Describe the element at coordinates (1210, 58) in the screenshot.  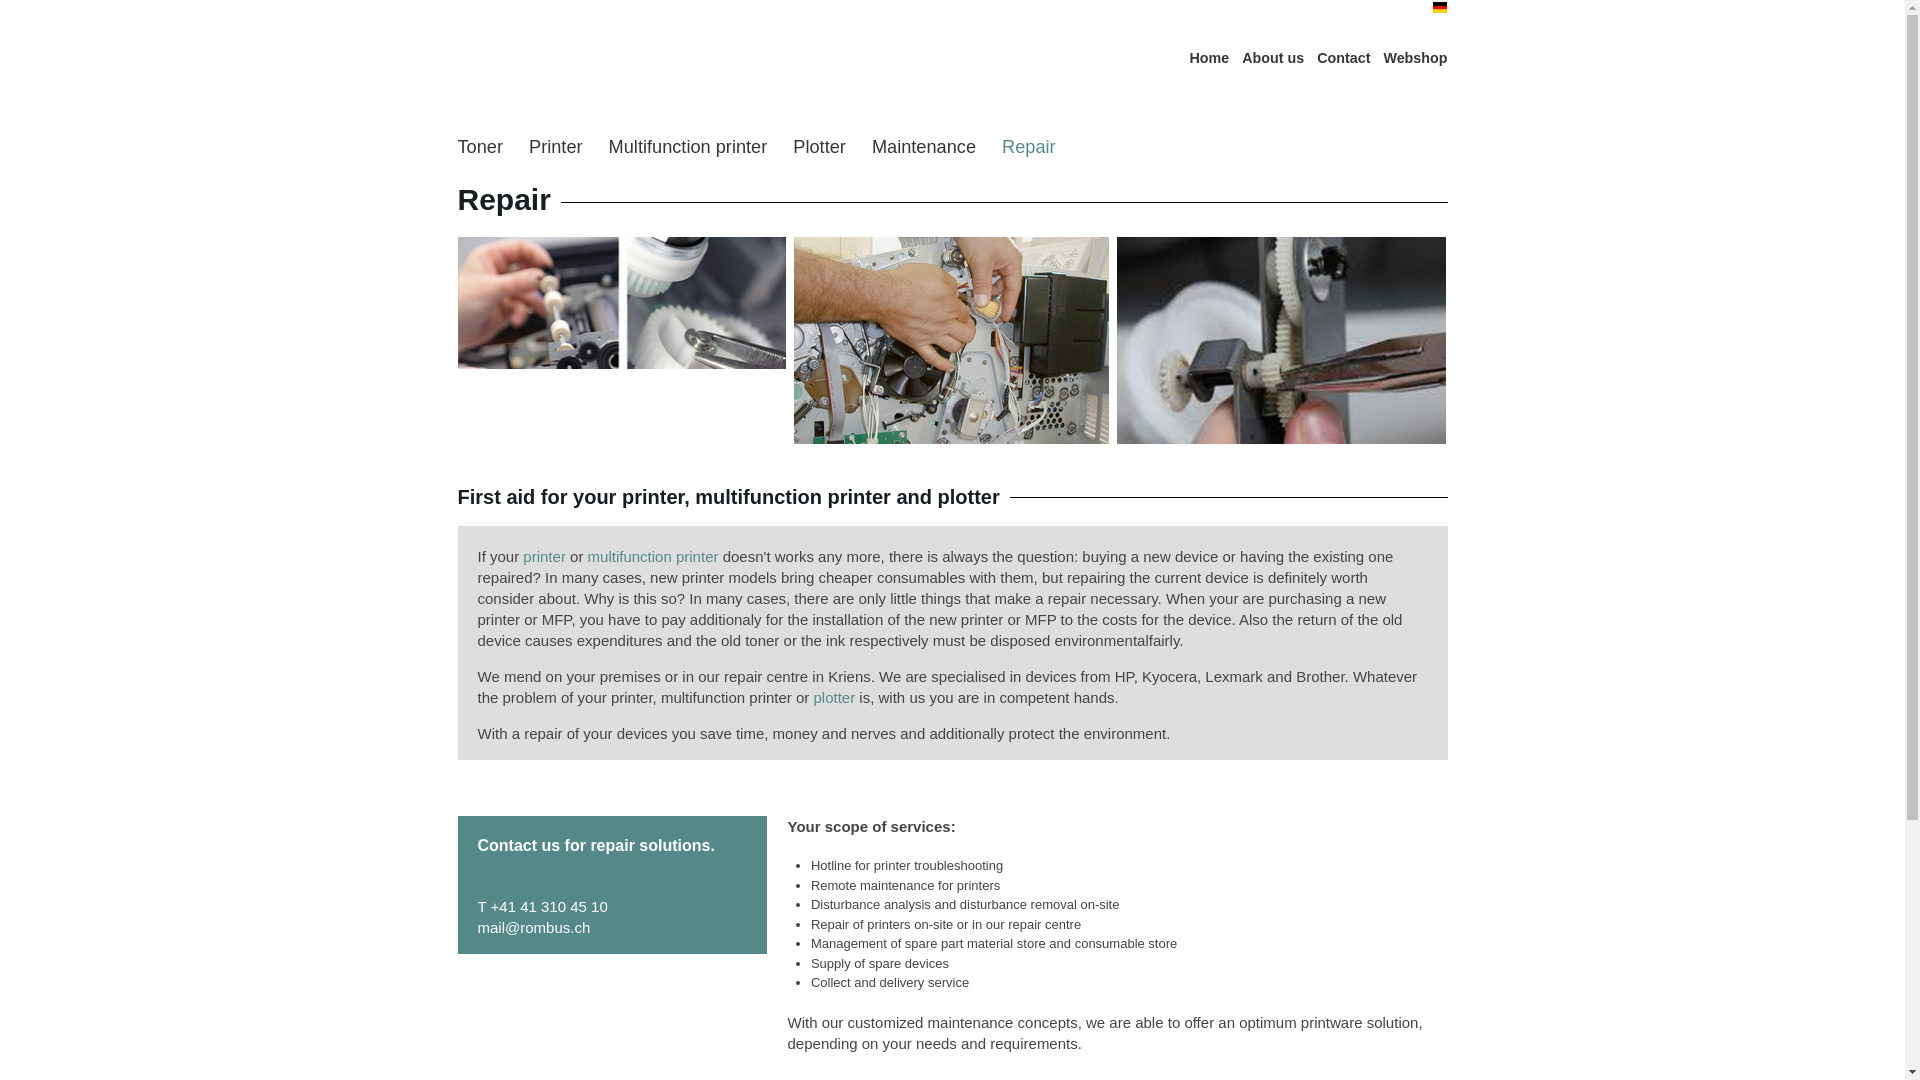
I see `Home` at that location.